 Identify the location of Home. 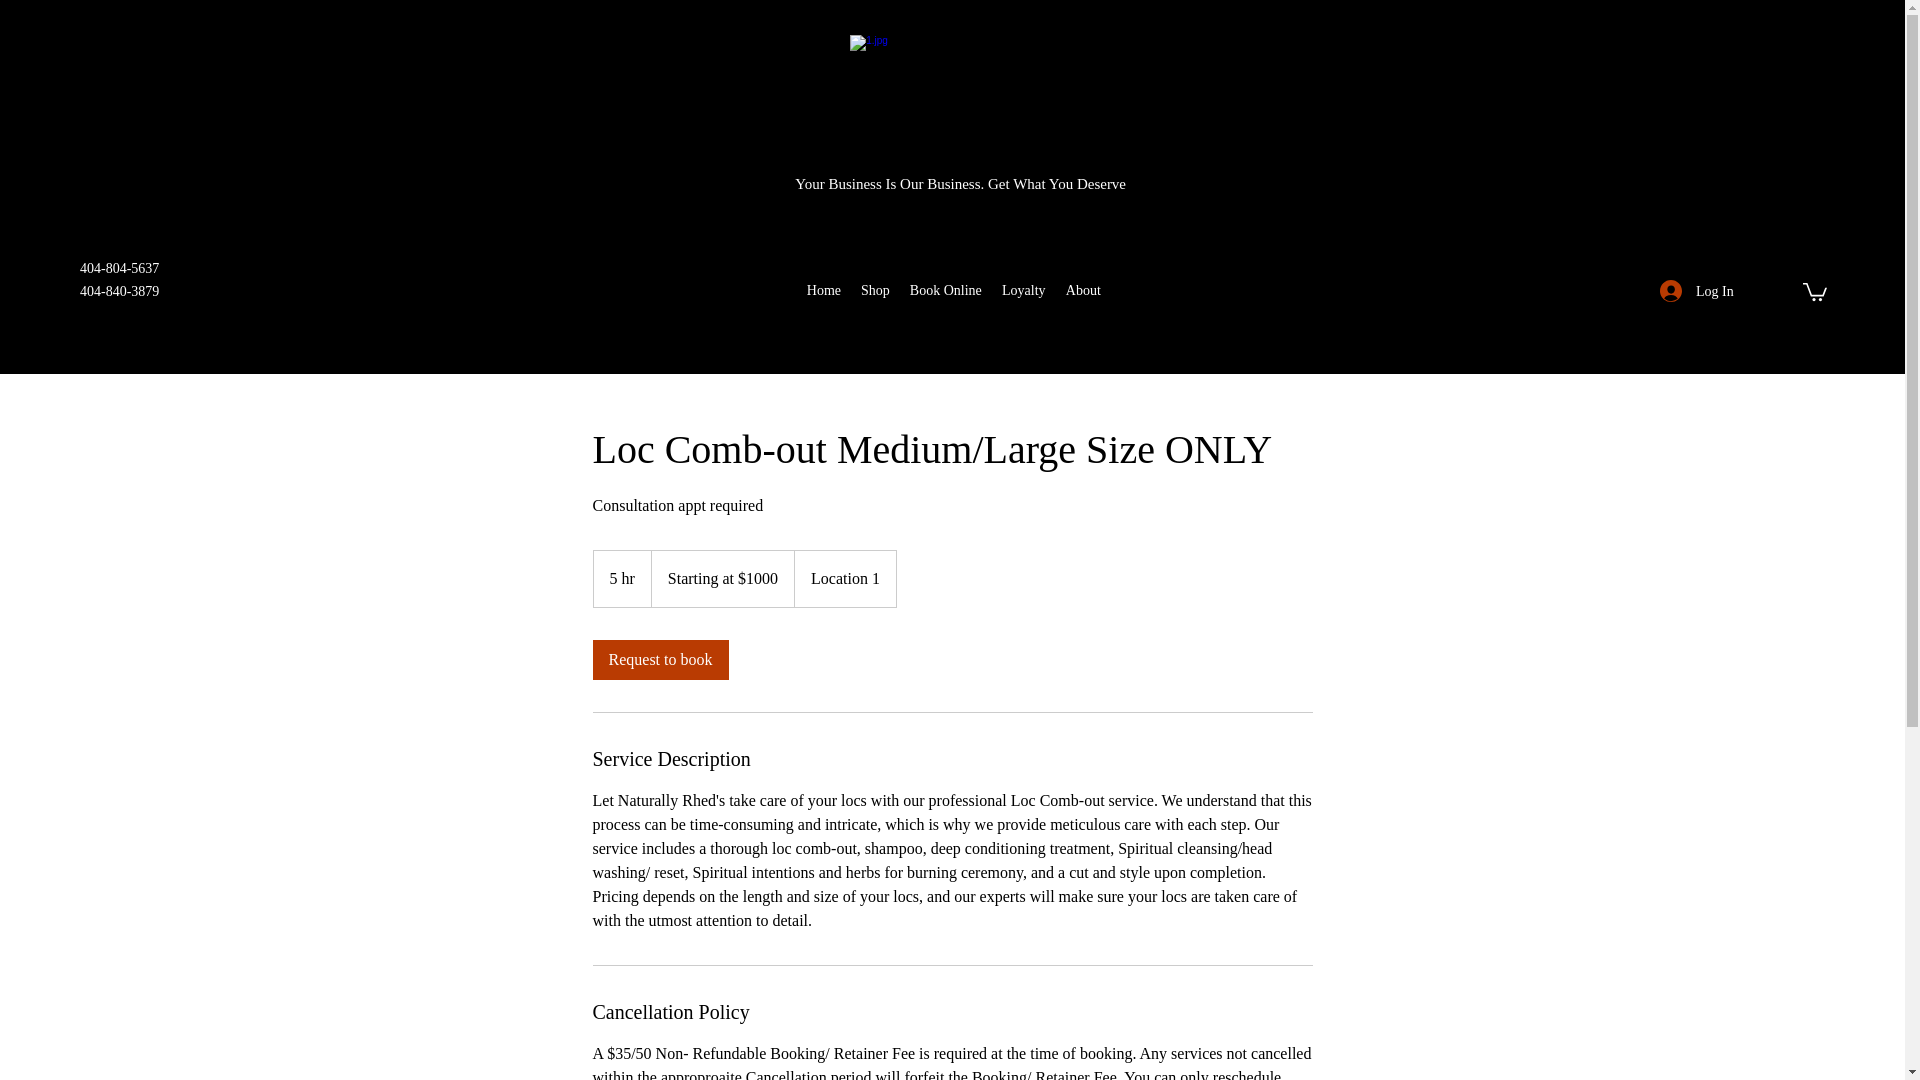
(823, 290).